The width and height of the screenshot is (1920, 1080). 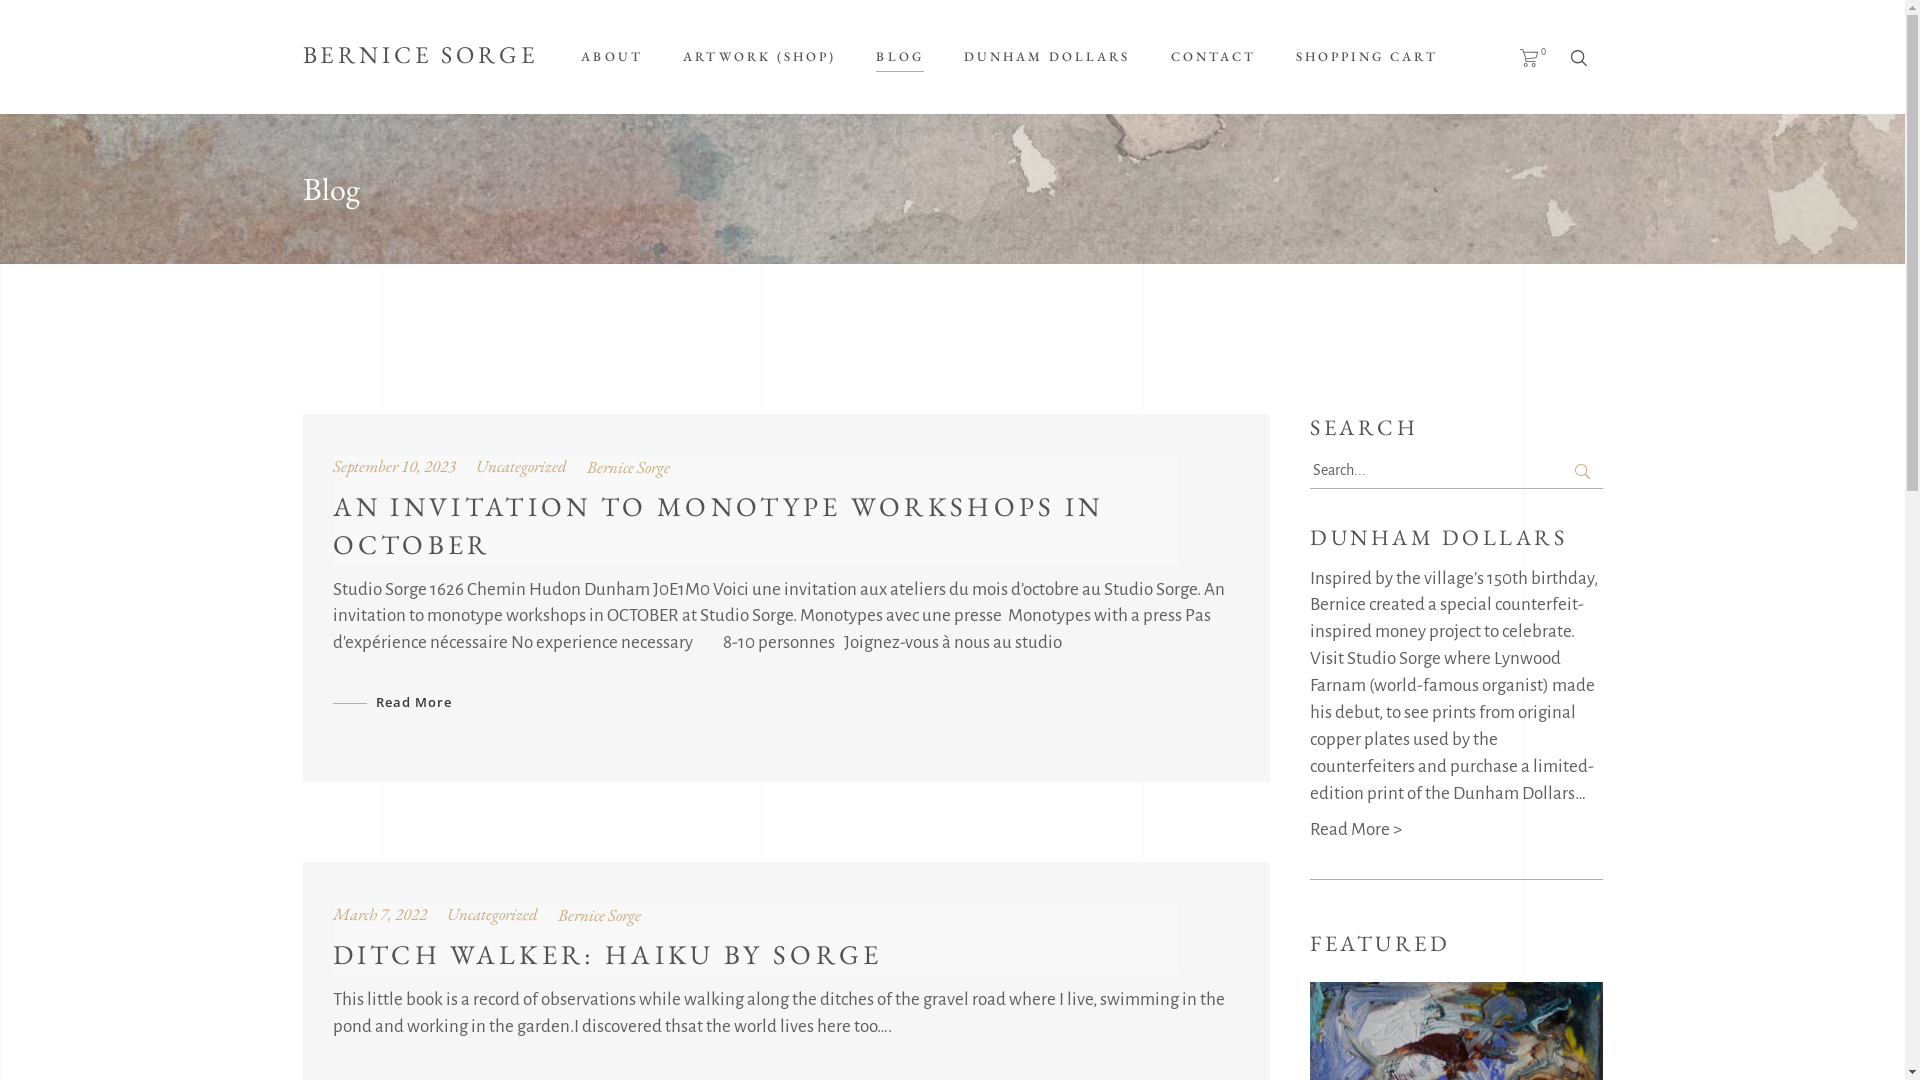 I want to click on September 10, 2023, so click(x=394, y=466).